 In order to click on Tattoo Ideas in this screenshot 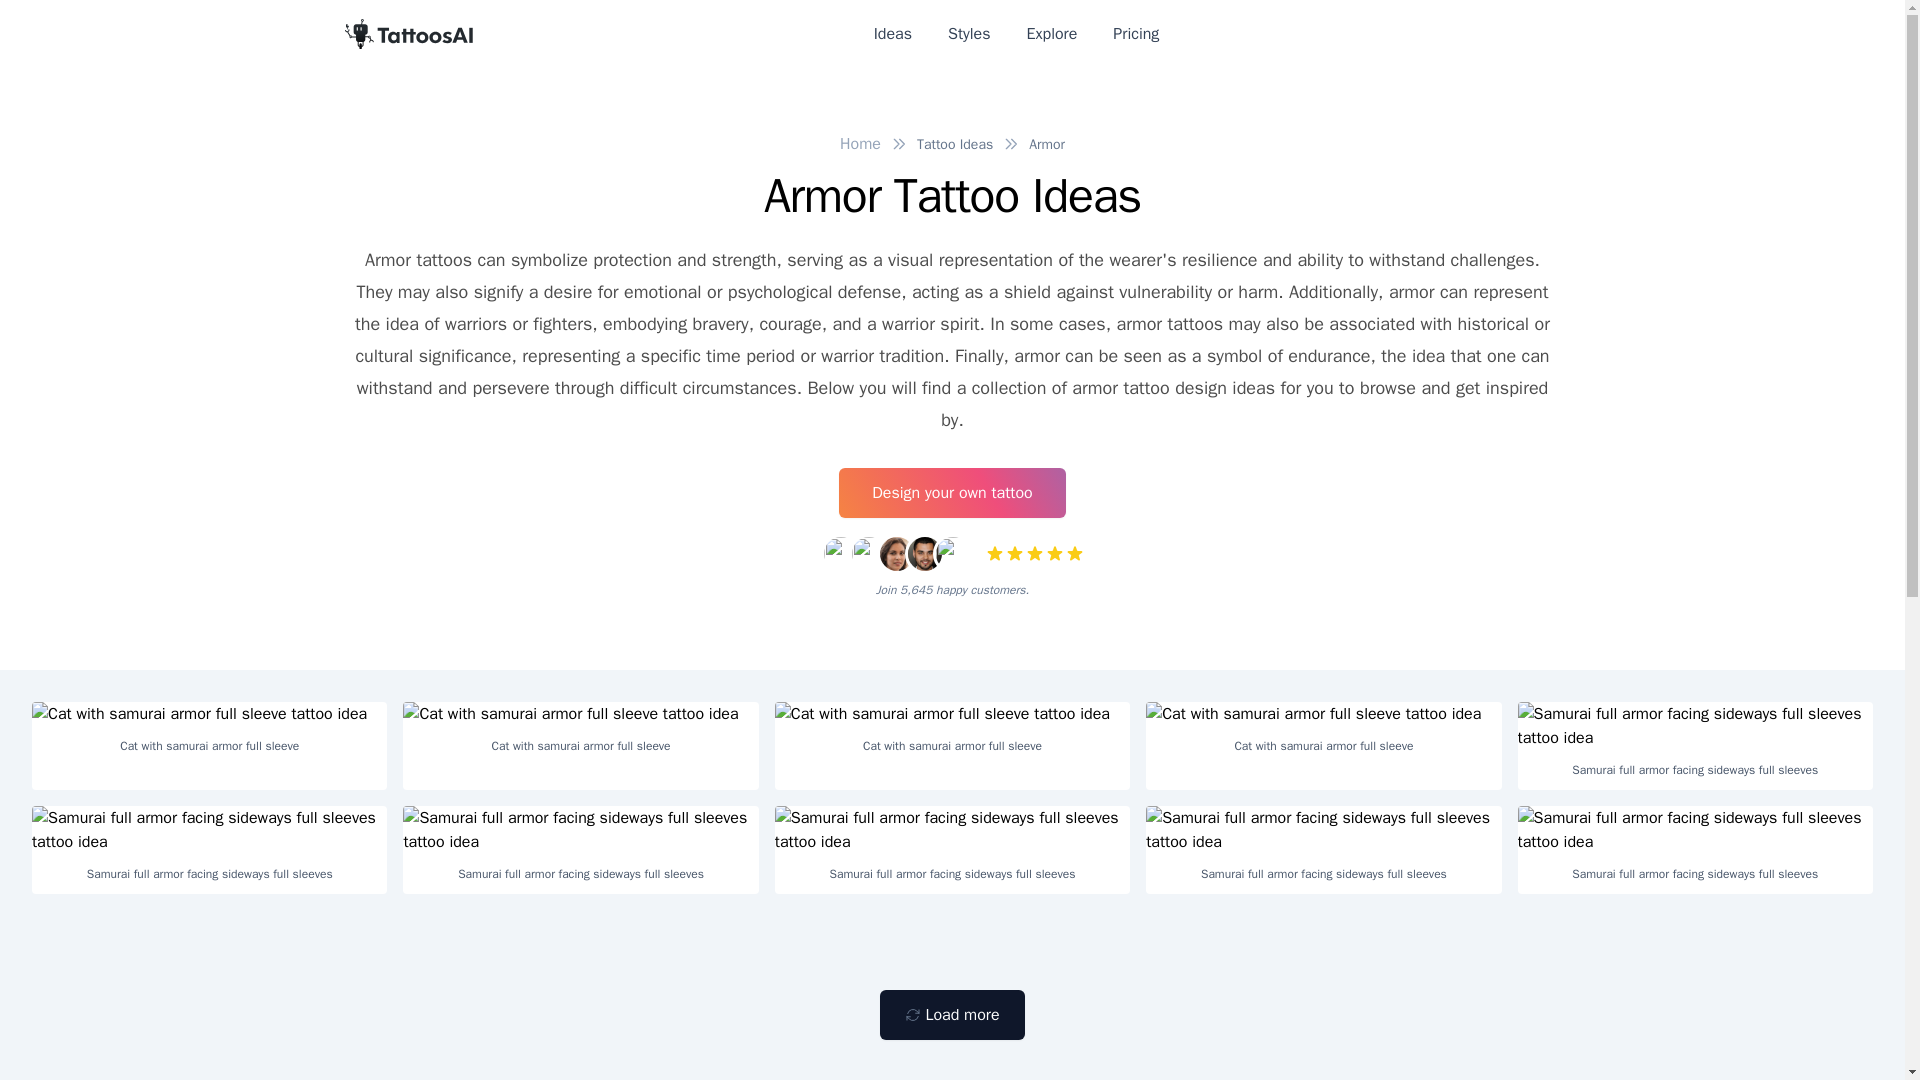, I will do `click(954, 144)`.